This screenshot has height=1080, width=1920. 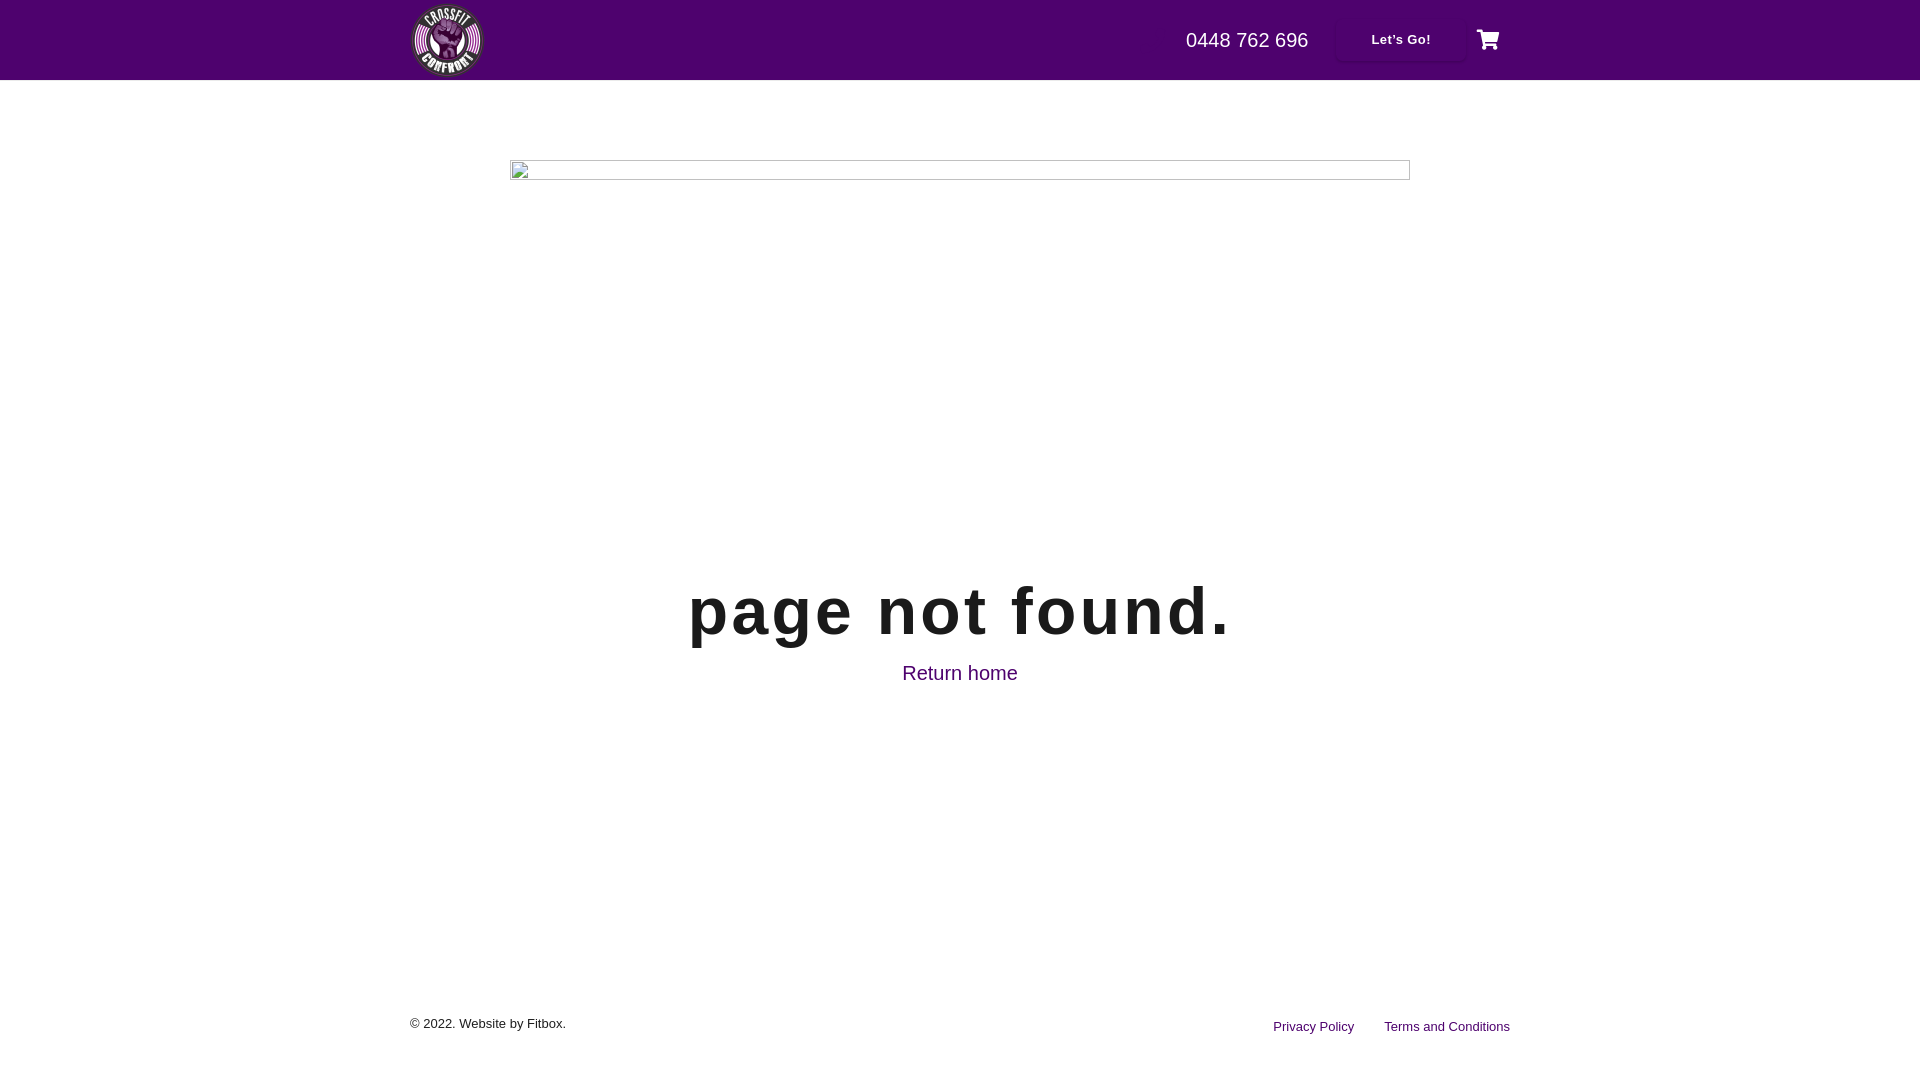 I want to click on 0, so click(x=1488, y=40).